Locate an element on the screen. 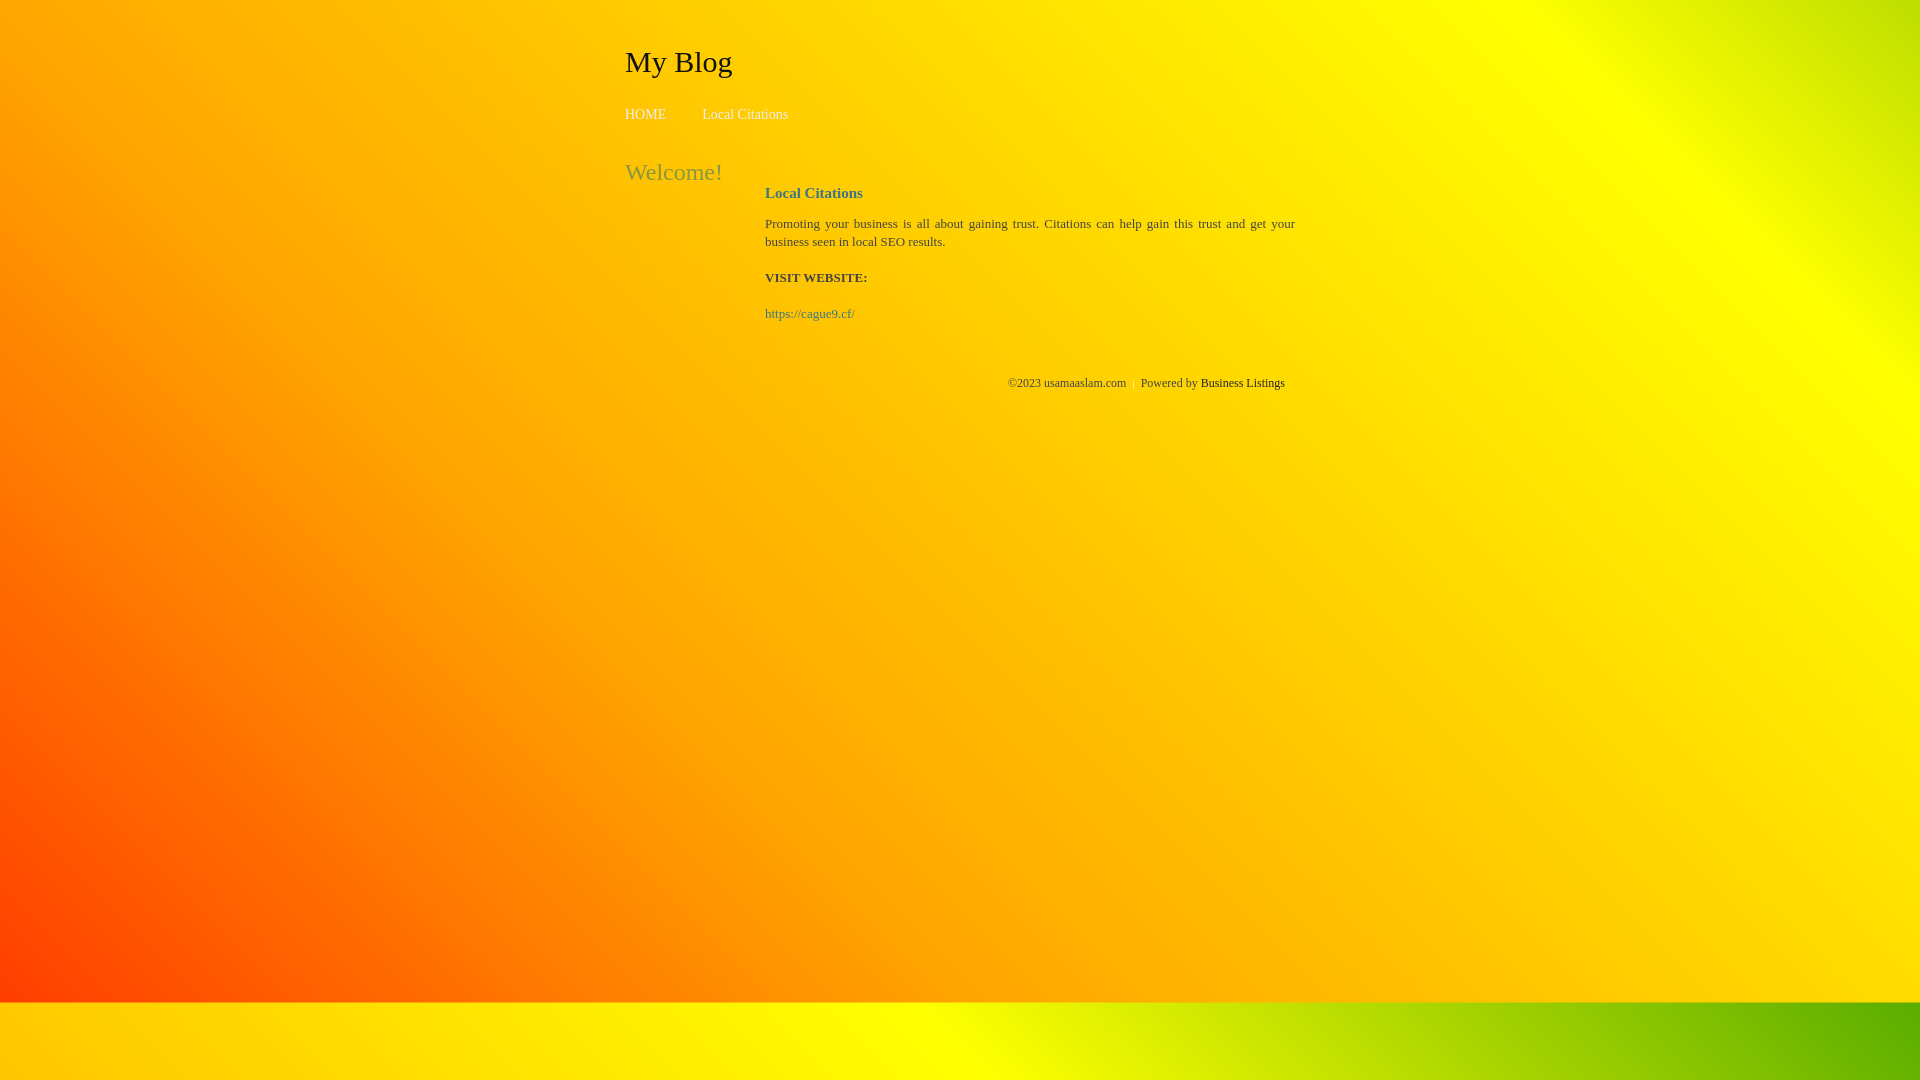 Image resolution: width=1920 pixels, height=1080 pixels. My Blog is located at coordinates (679, 61).